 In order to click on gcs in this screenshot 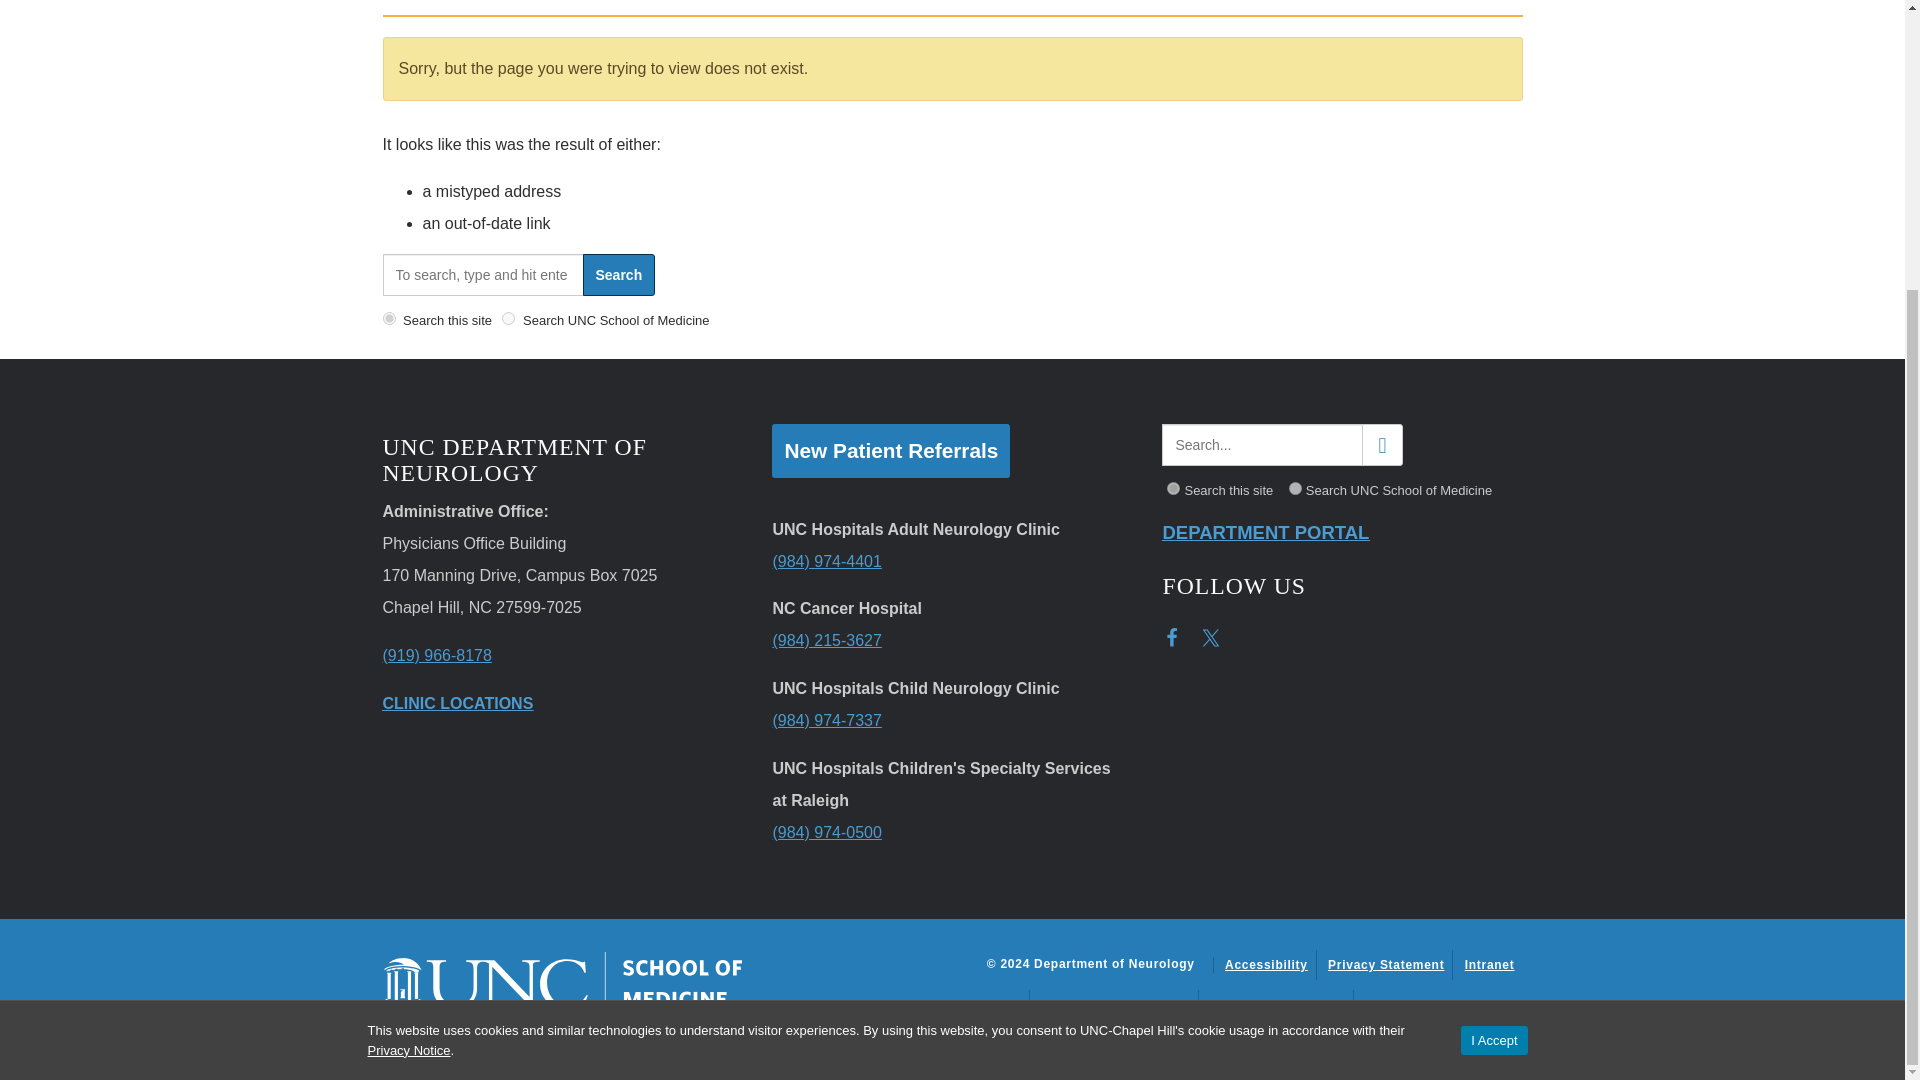, I will do `click(1294, 488)`.